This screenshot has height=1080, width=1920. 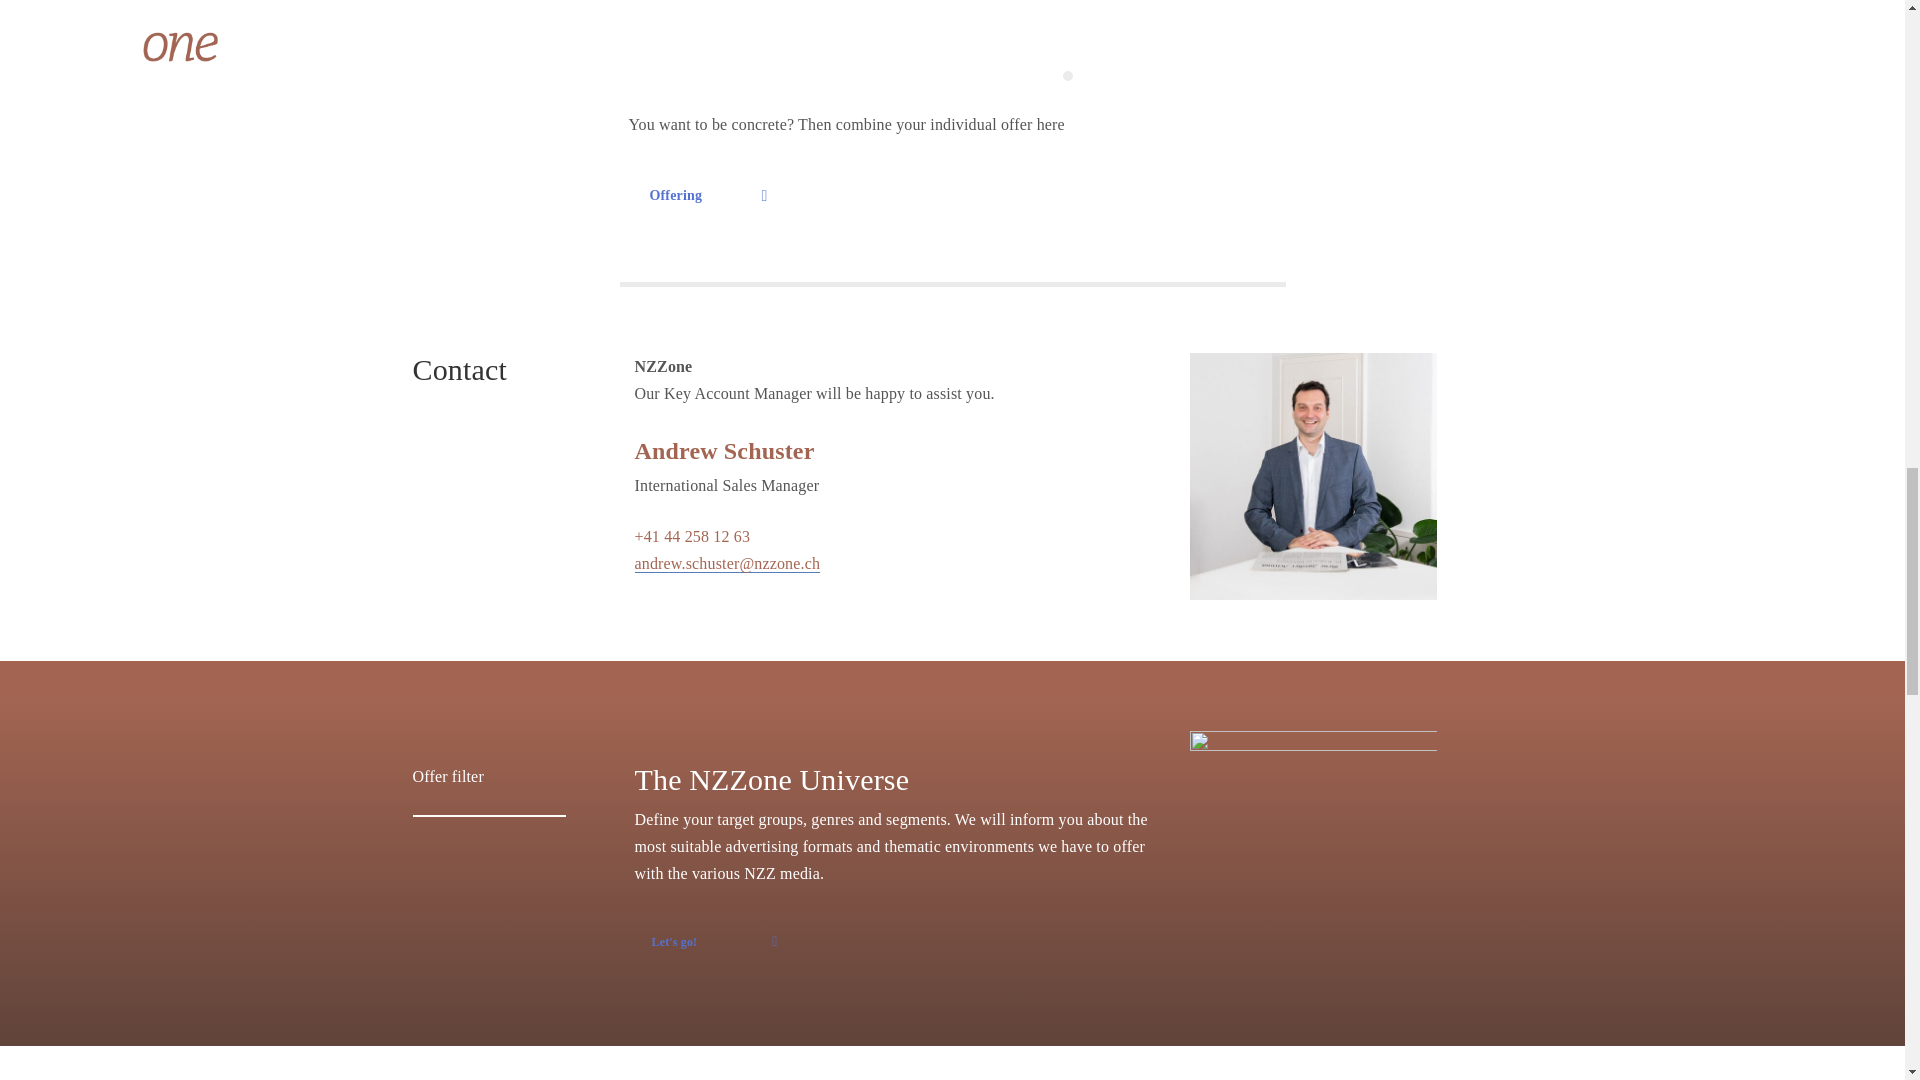 What do you see at coordinates (707, 196) in the screenshot?
I see `Offering` at bounding box center [707, 196].